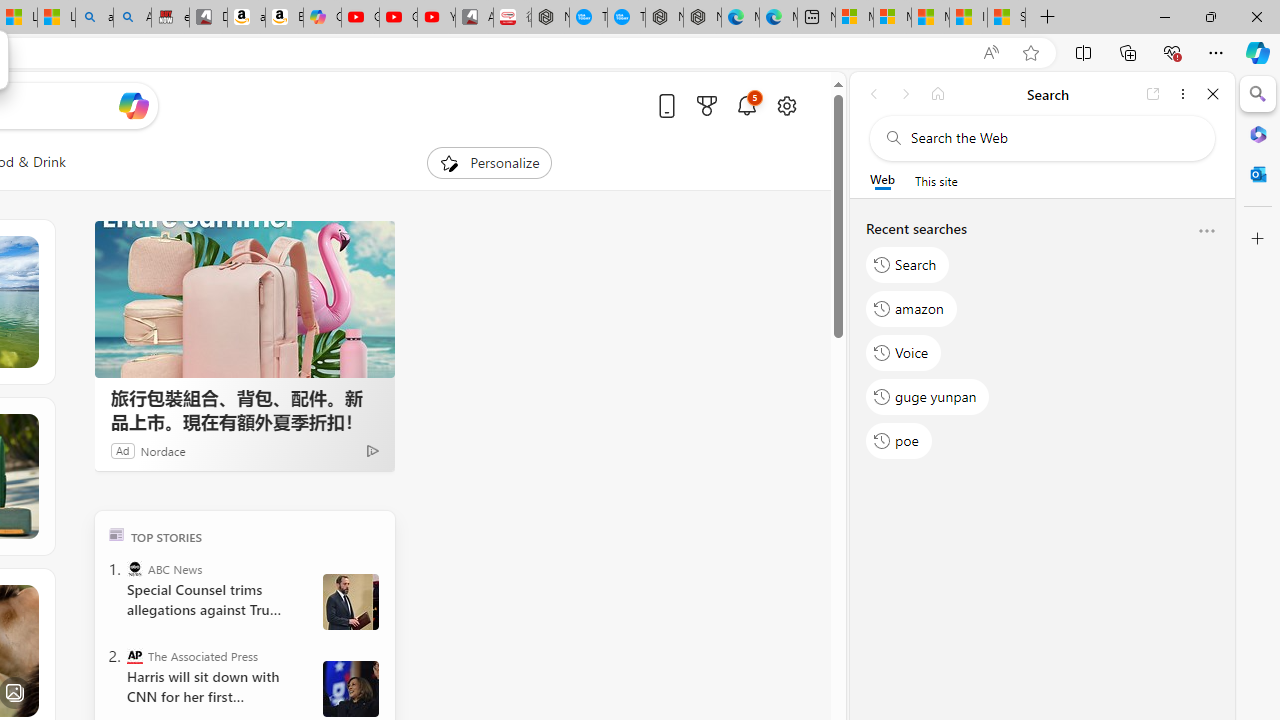 The width and height of the screenshot is (1280, 720). Describe the element at coordinates (1153, 94) in the screenshot. I see `Open link in new tab` at that location.